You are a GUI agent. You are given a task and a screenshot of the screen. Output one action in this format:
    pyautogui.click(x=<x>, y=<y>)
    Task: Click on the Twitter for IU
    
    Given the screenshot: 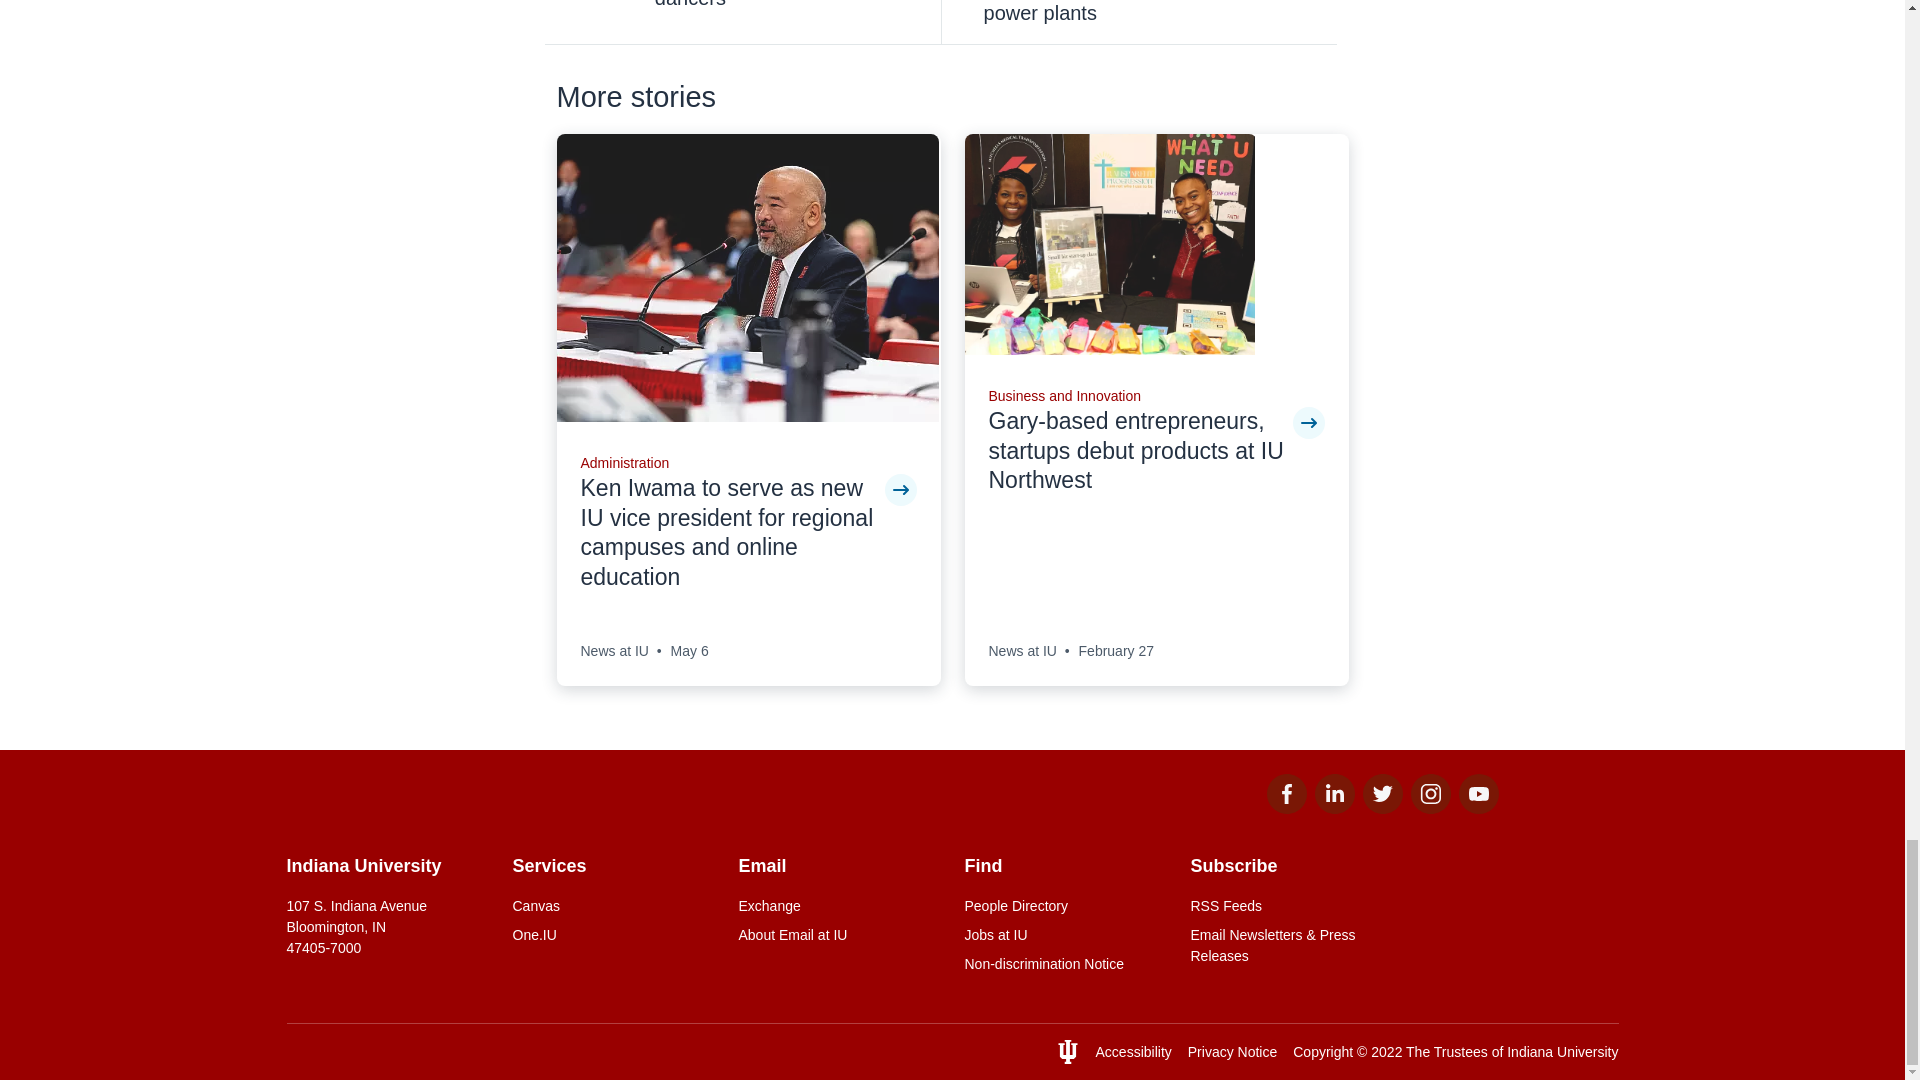 What is the action you would take?
    pyautogui.click(x=1381, y=808)
    